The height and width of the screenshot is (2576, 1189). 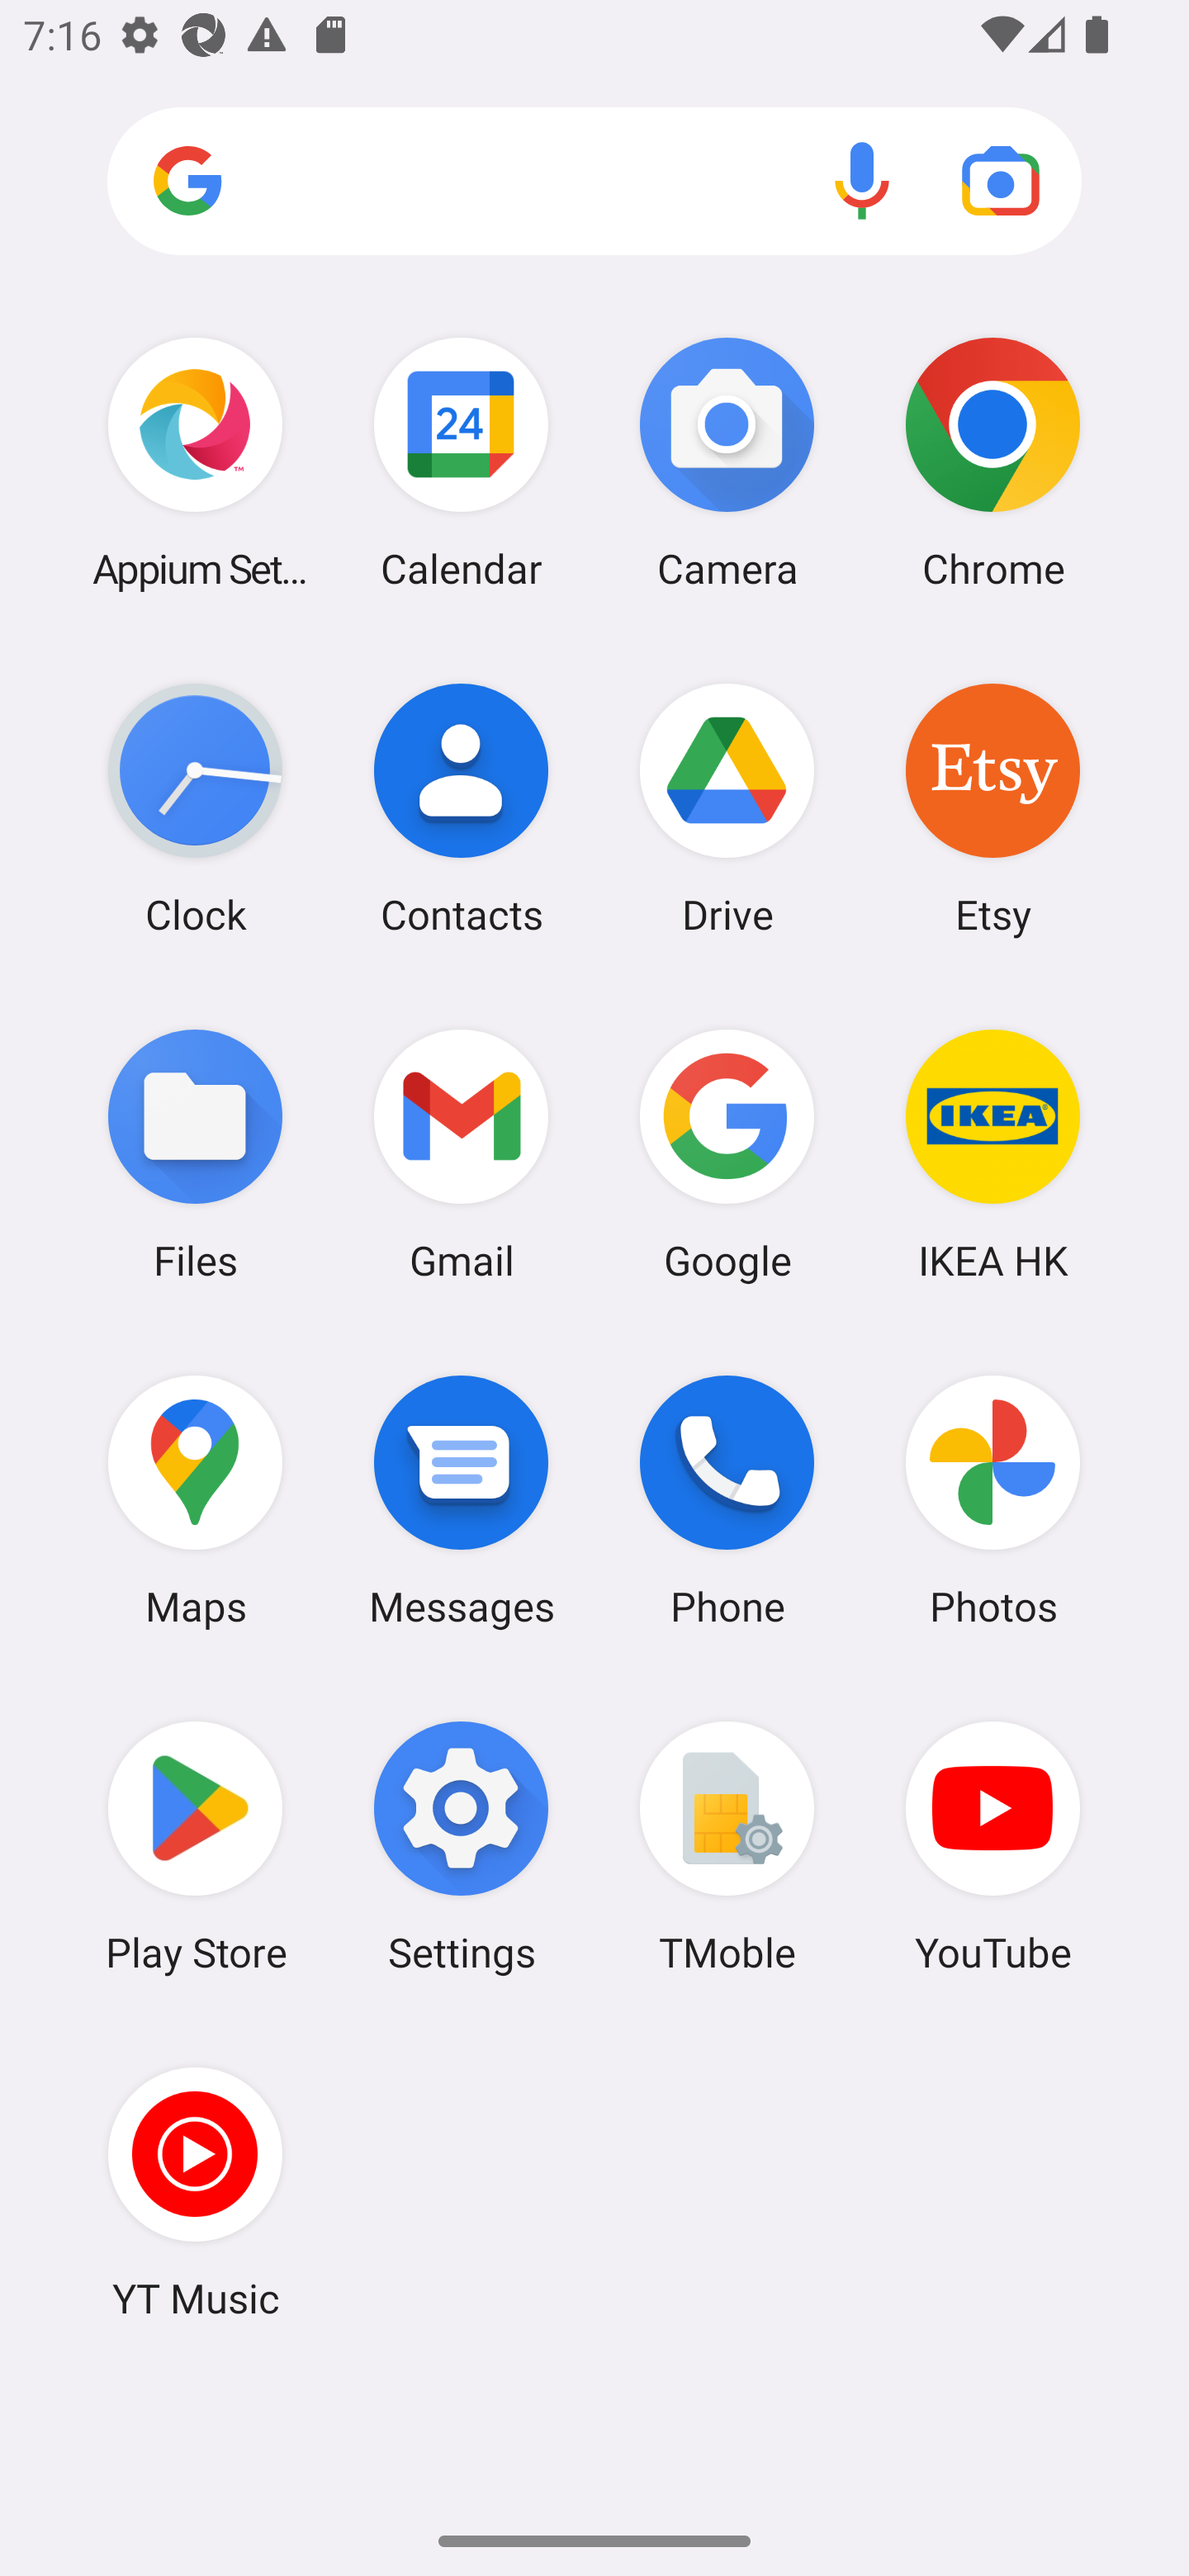 I want to click on Google Lens, so click(x=1001, y=180).